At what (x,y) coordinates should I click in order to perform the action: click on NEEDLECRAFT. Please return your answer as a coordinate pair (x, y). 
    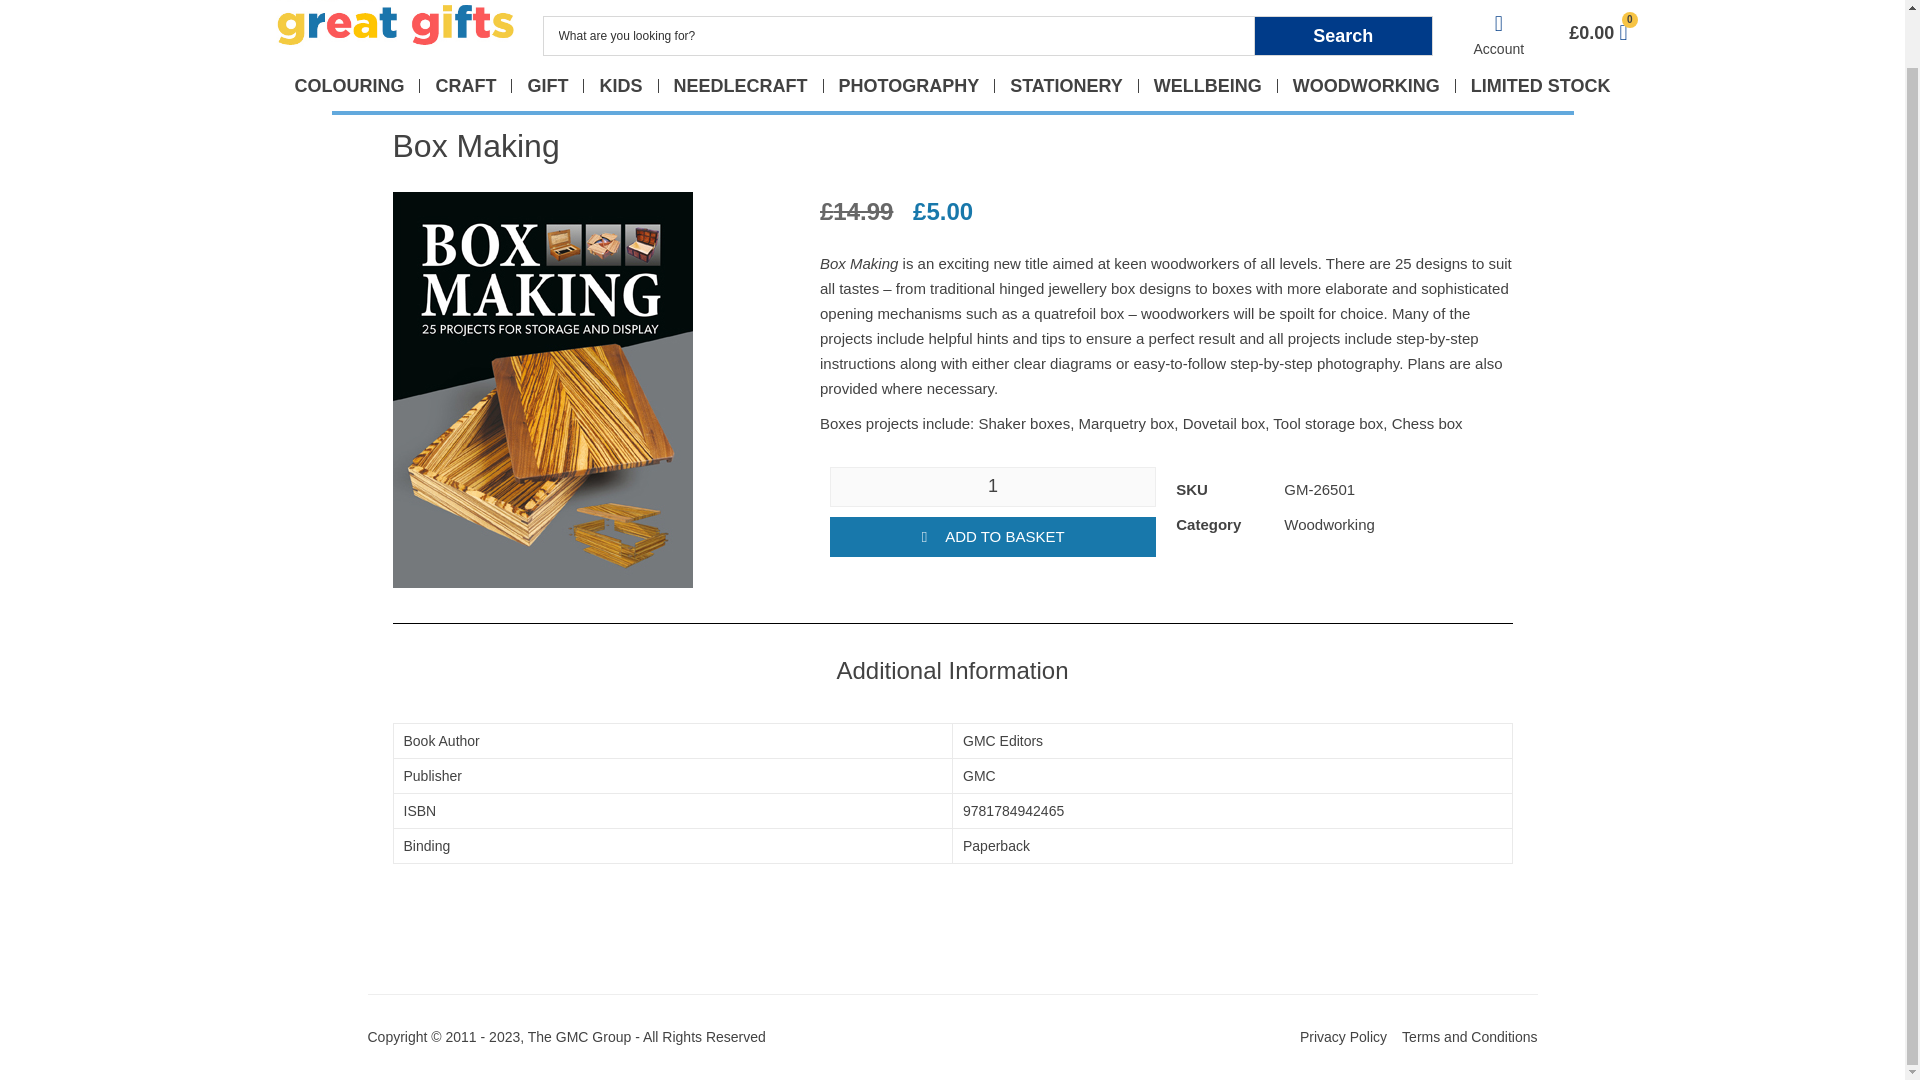
    Looking at the image, I should click on (740, 85).